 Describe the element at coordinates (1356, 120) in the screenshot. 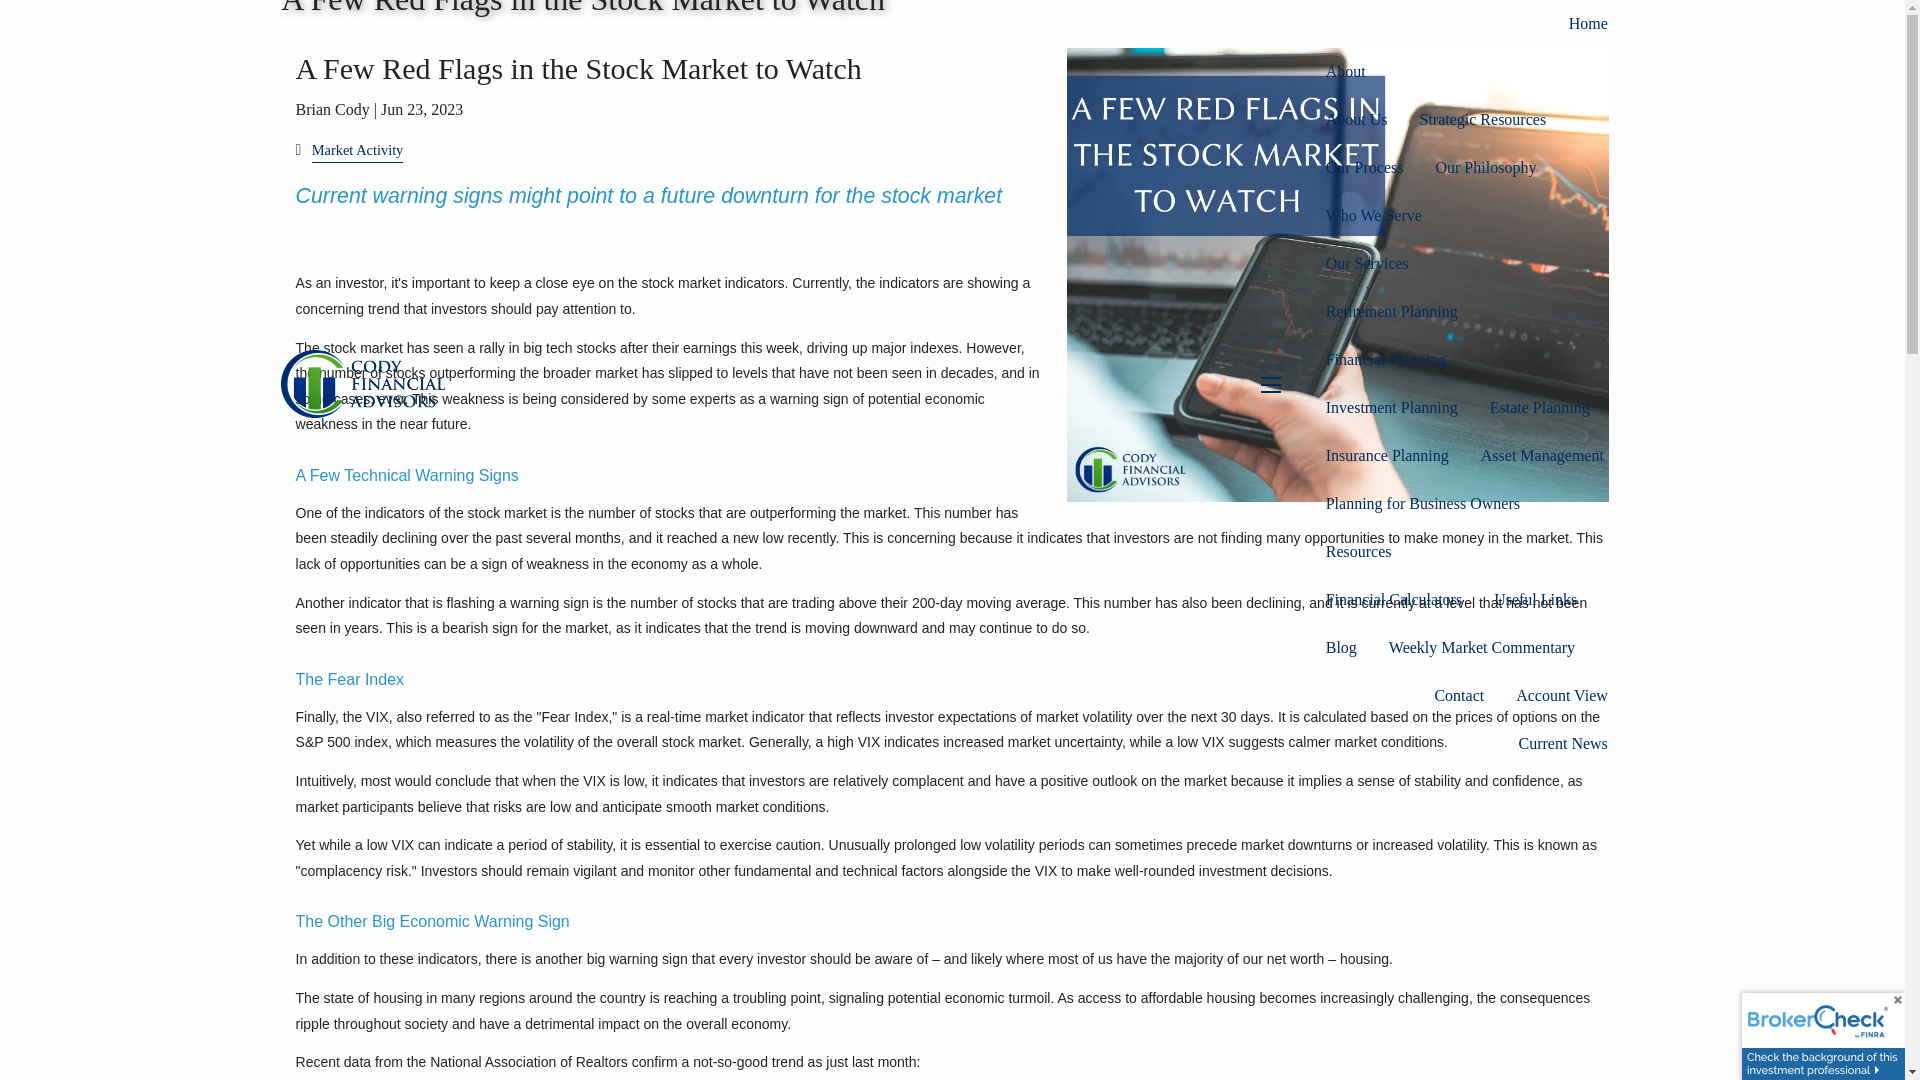

I see `About Us` at that location.